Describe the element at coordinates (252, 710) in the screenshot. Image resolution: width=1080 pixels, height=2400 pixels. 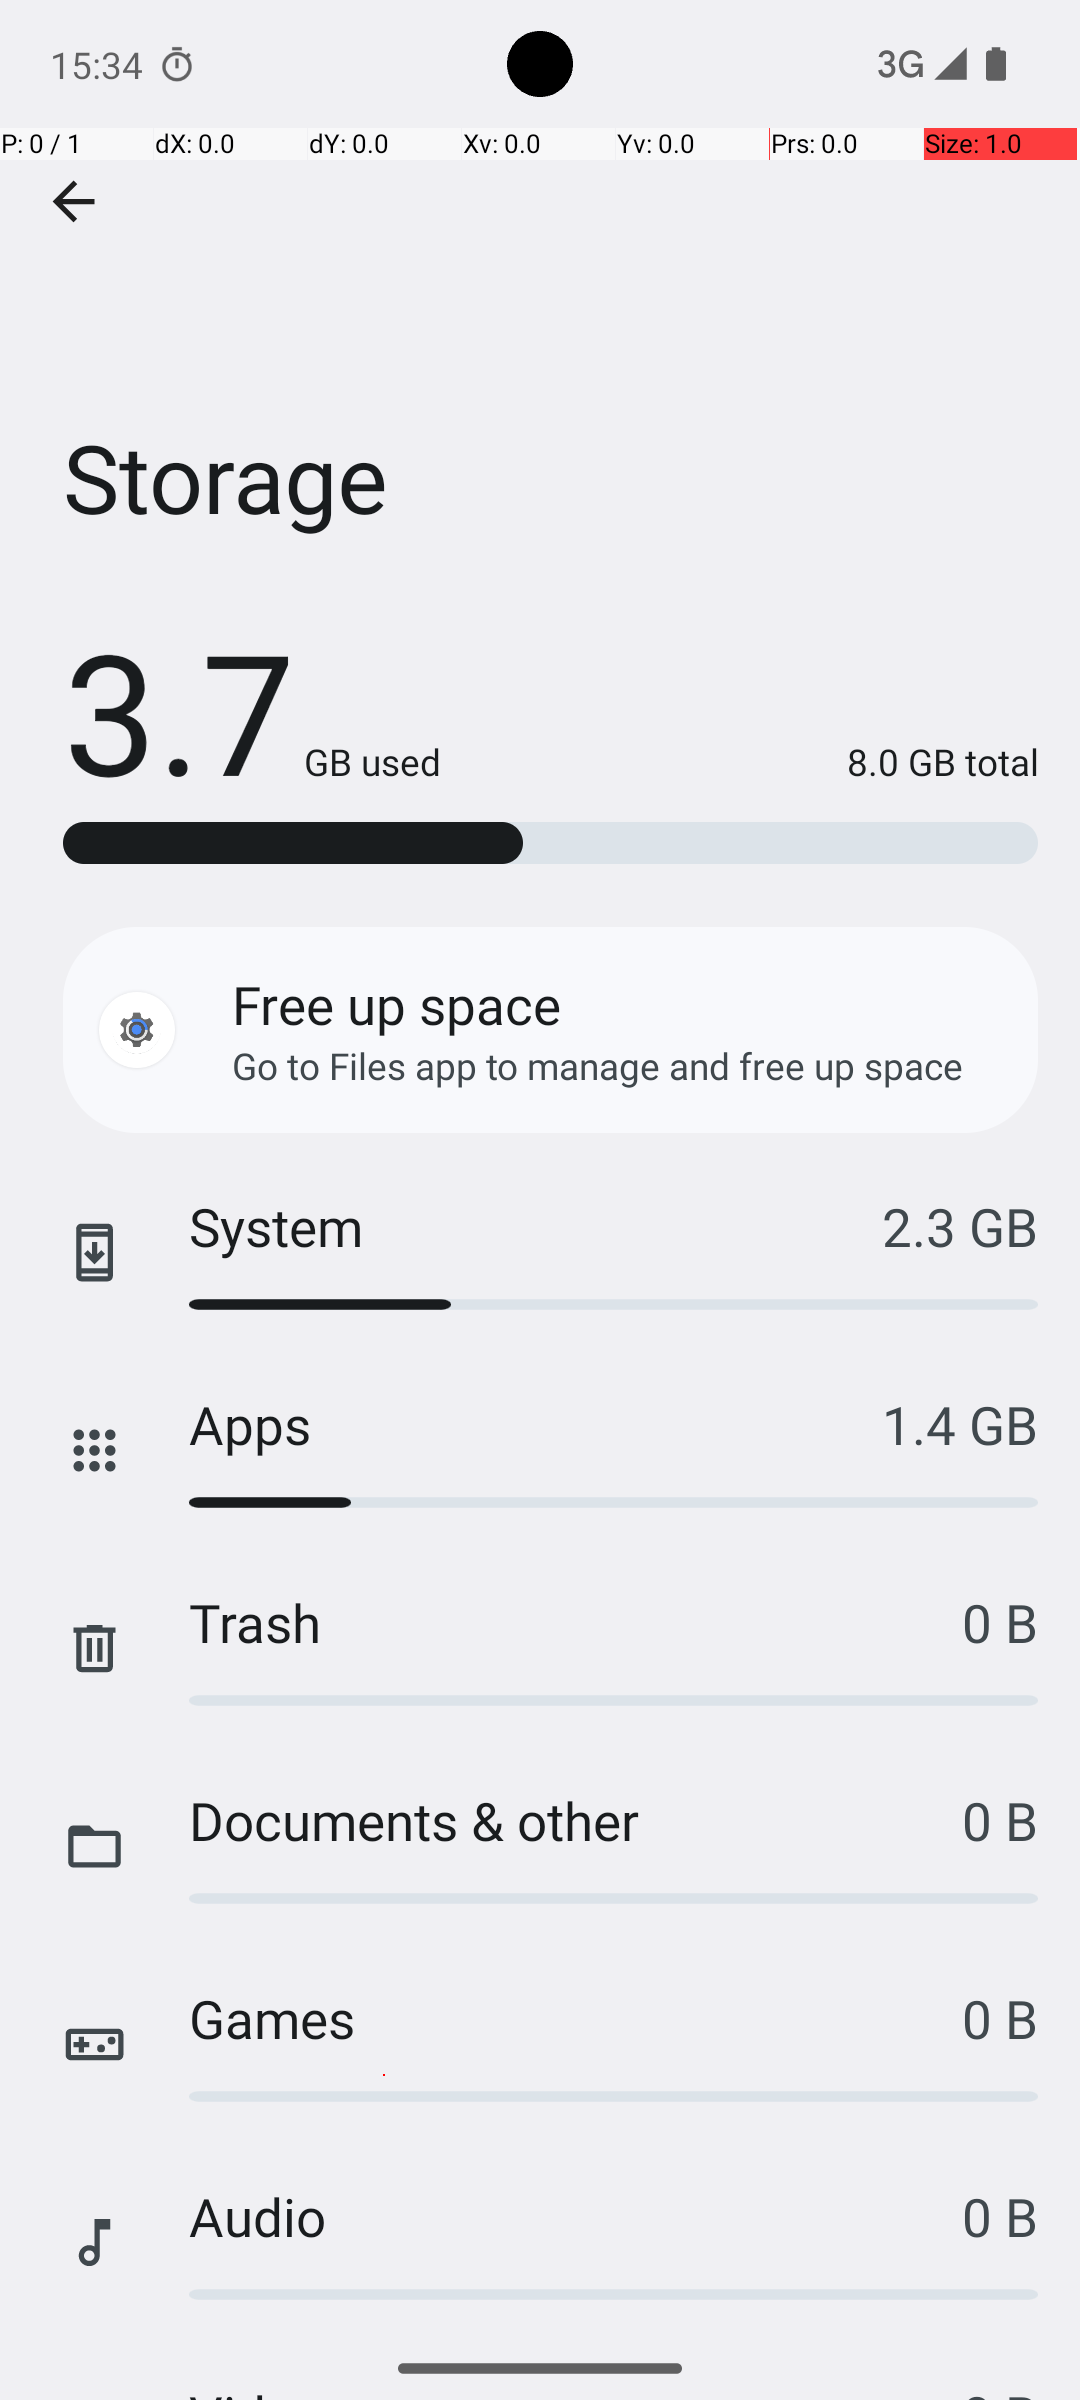
I see `3.7 GB used` at that location.